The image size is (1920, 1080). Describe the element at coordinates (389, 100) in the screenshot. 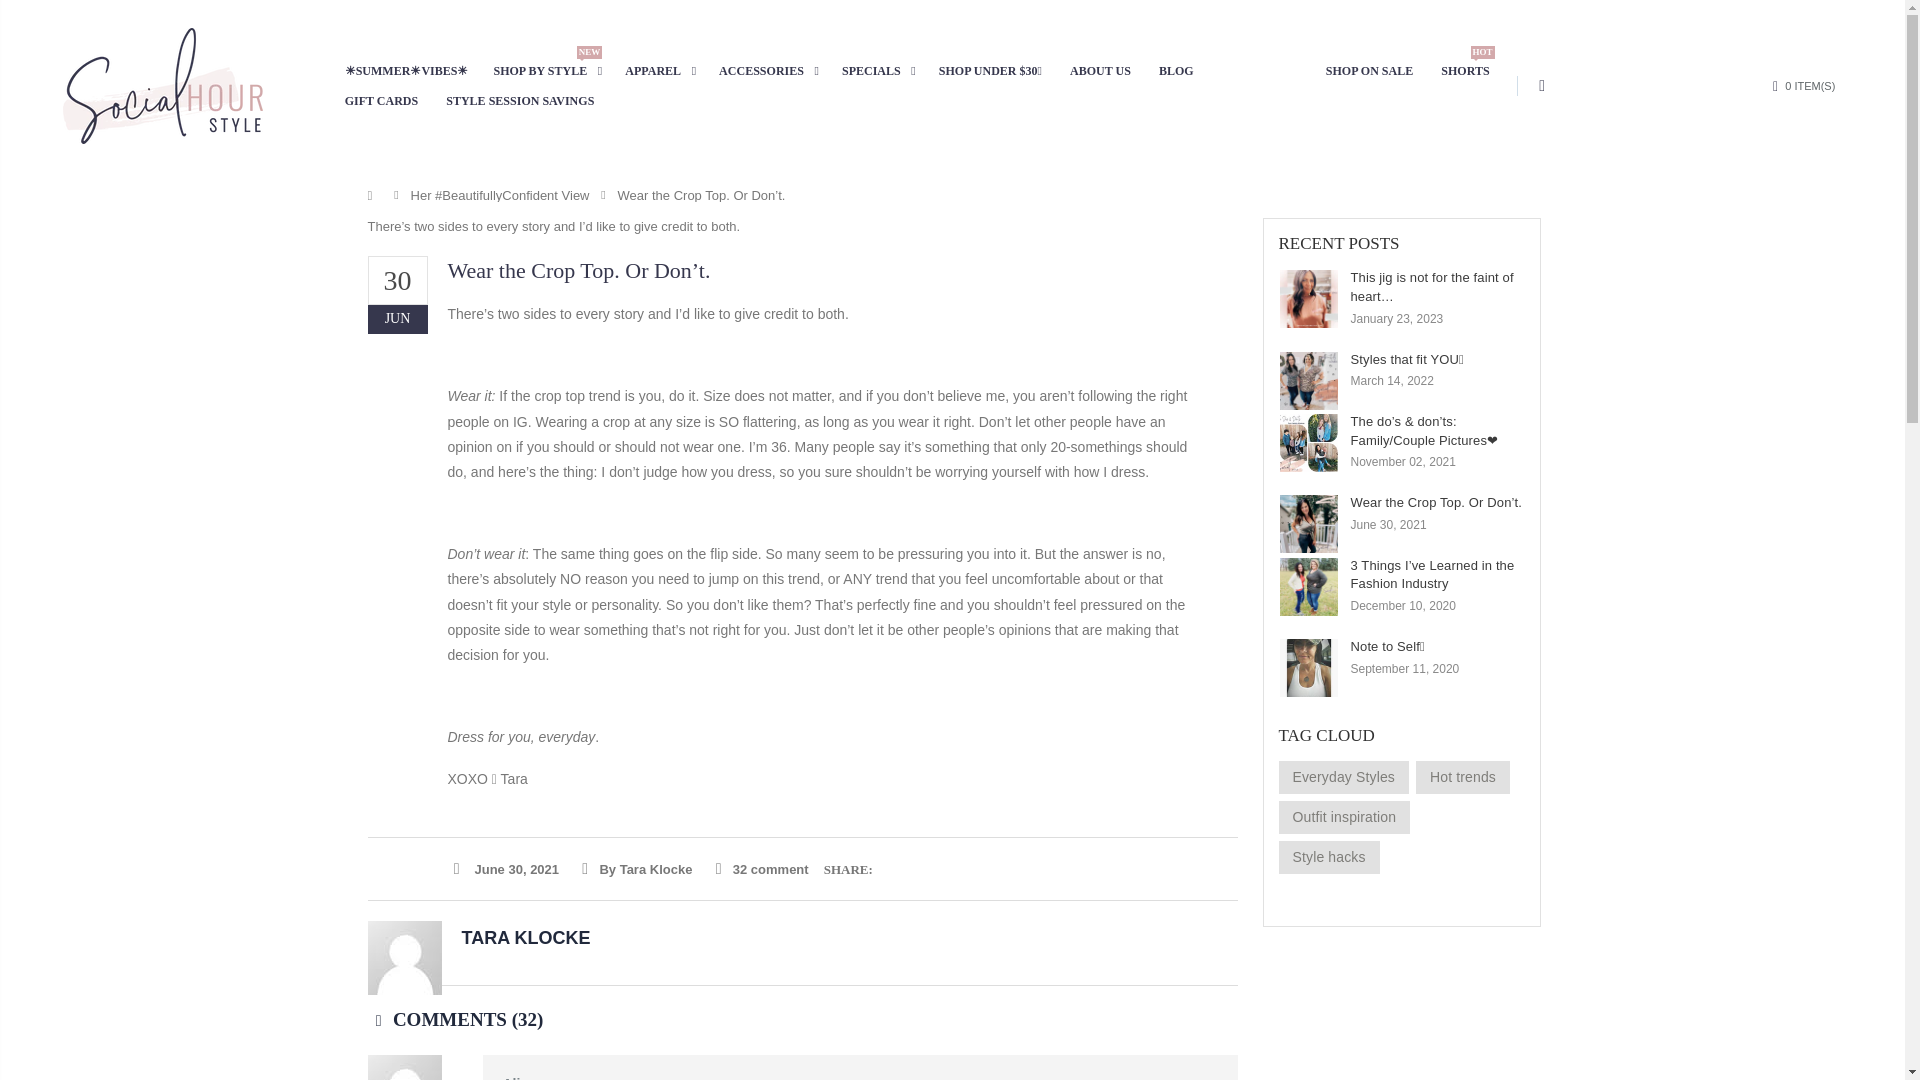

I see `GIFT CARDS` at that location.